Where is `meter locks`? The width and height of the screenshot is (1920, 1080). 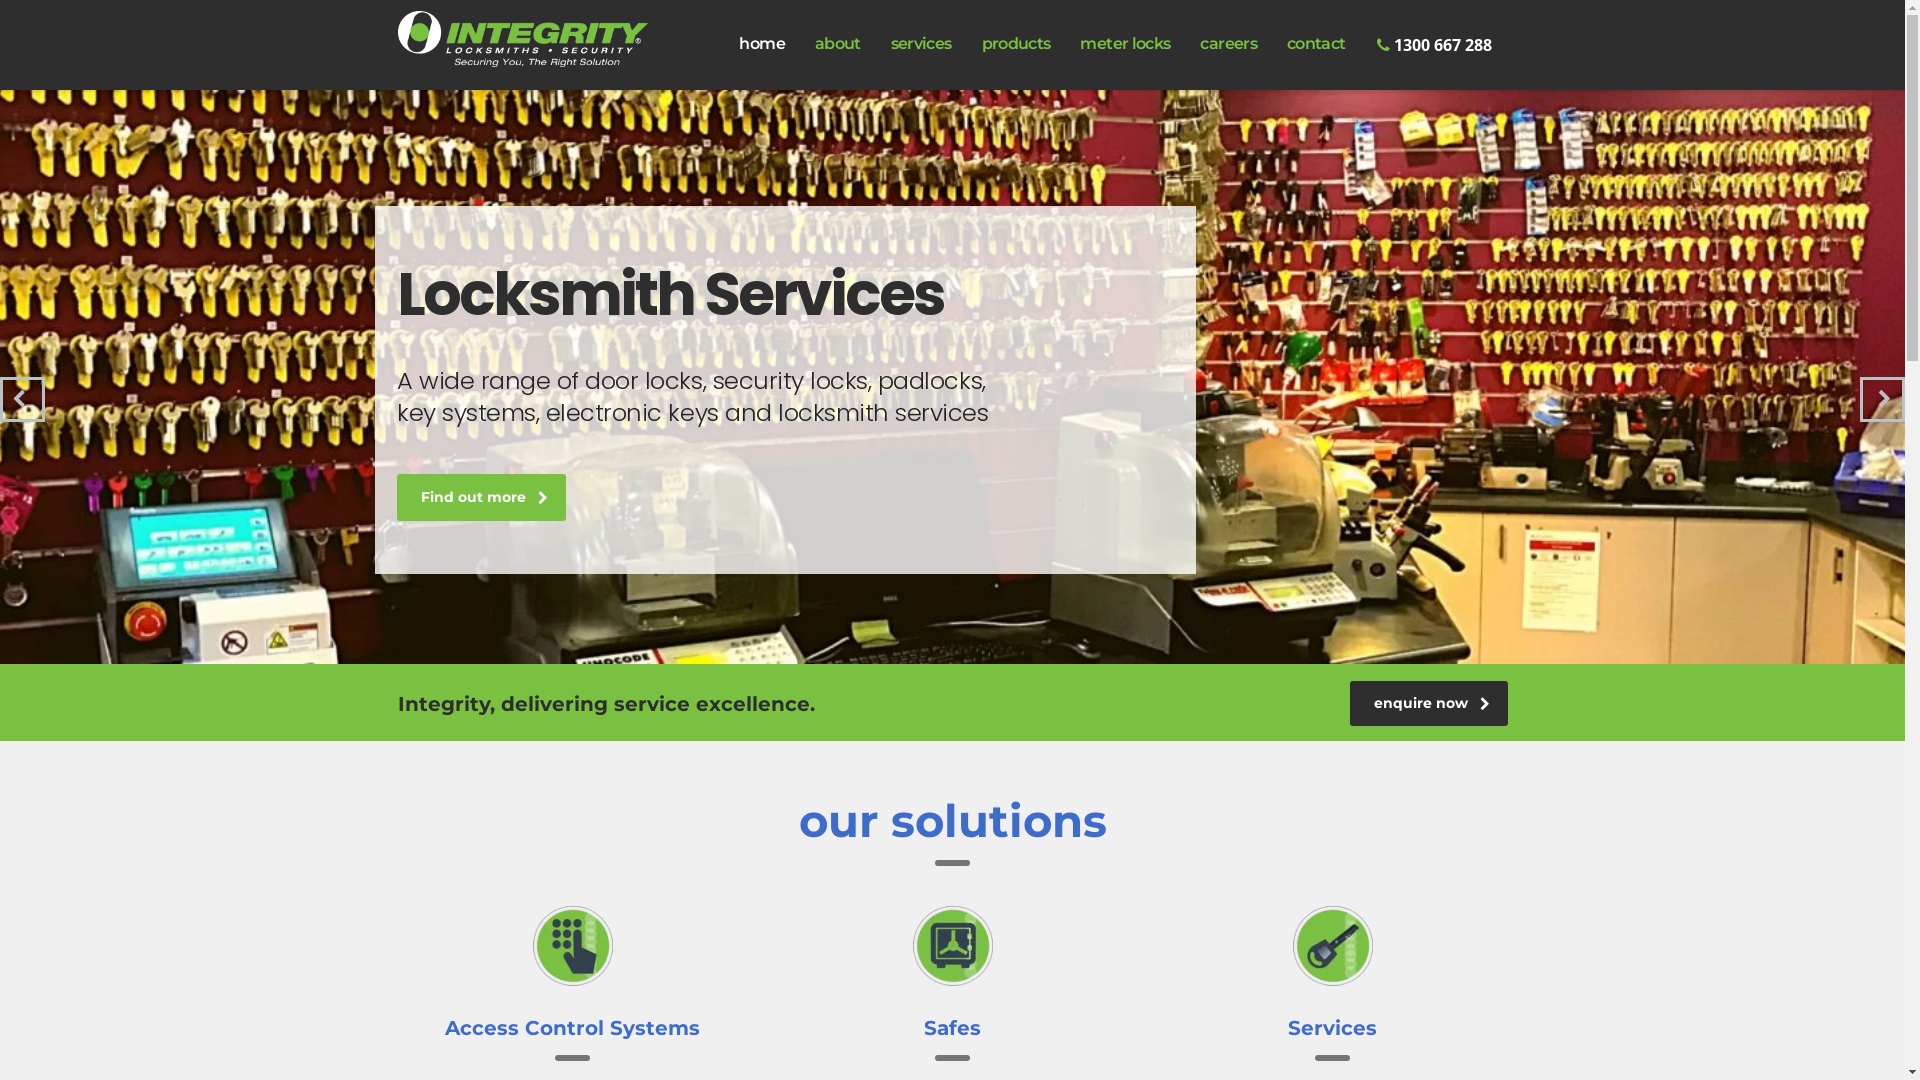 meter locks is located at coordinates (1125, 44).